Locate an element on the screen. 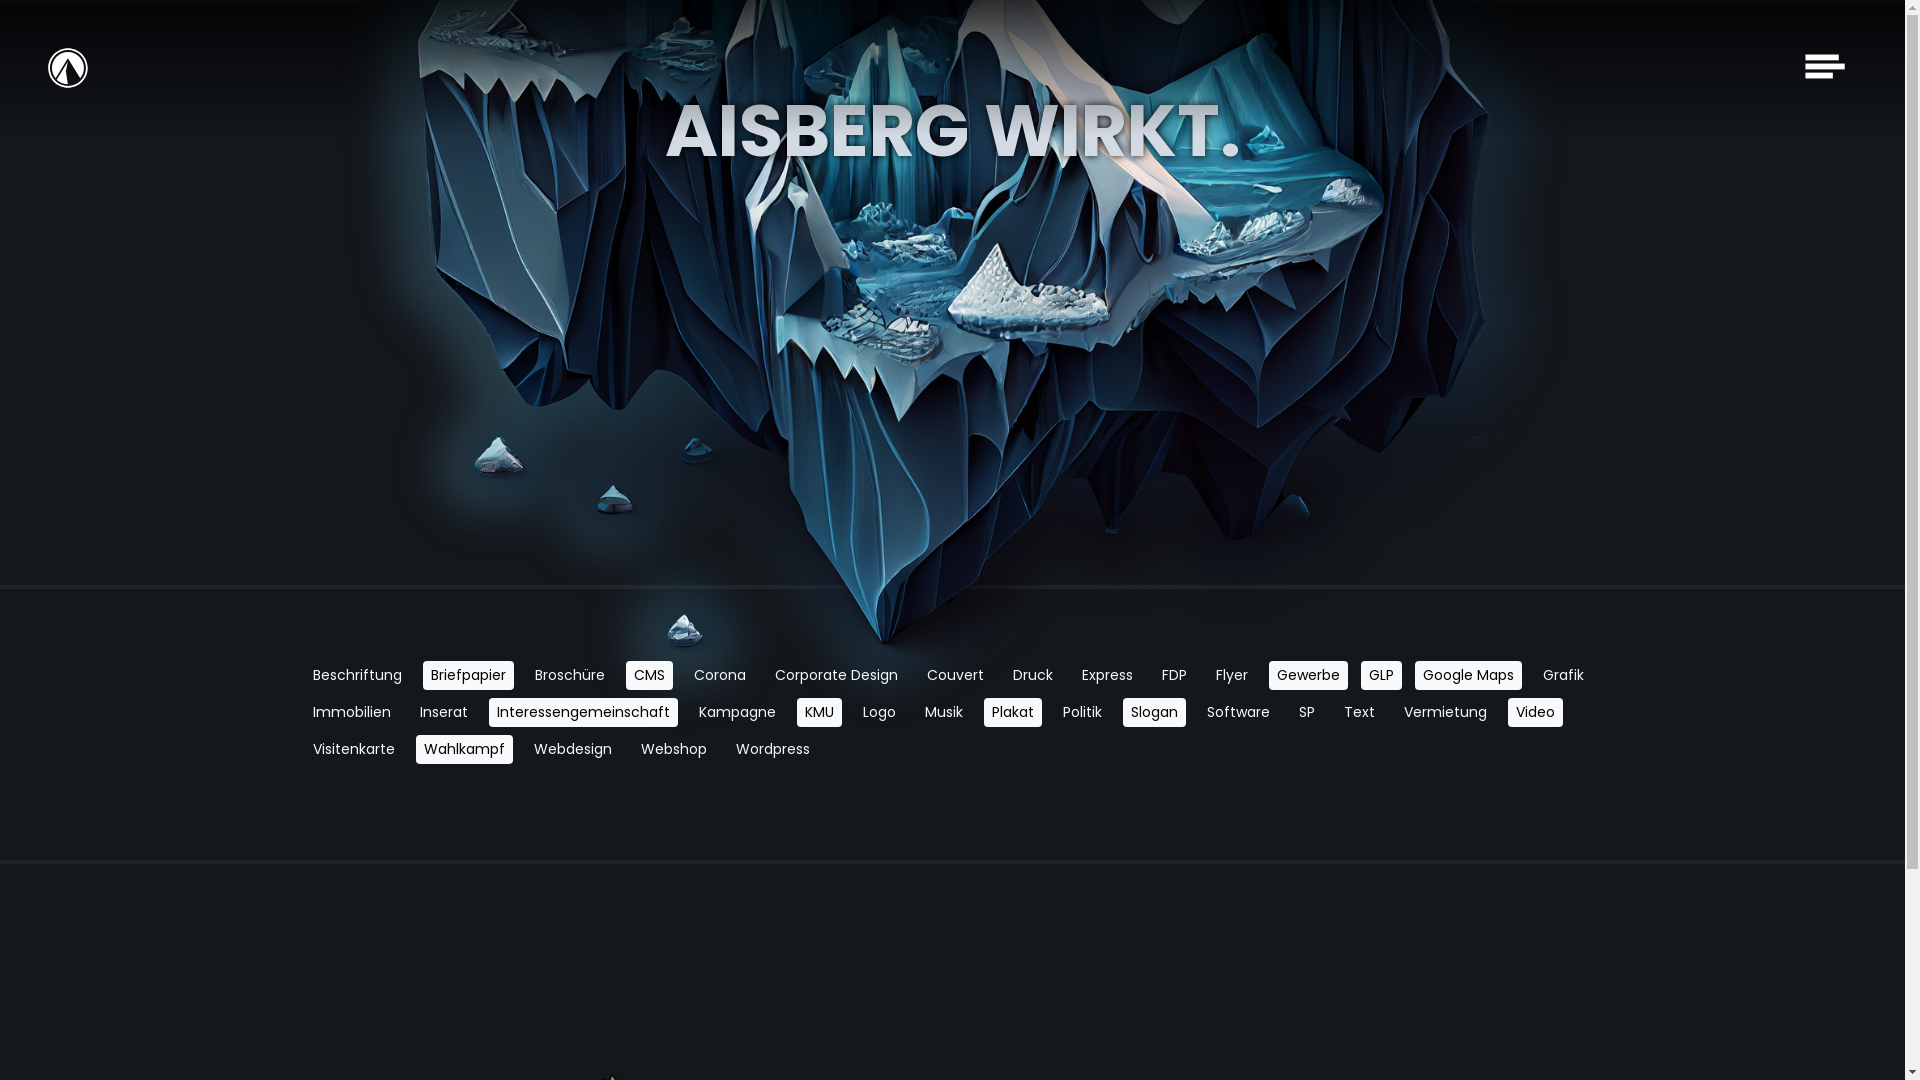 The height and width of the screenshot is (1080, 1920). Interessengemeinschaft is located at coordinates (582, 712).